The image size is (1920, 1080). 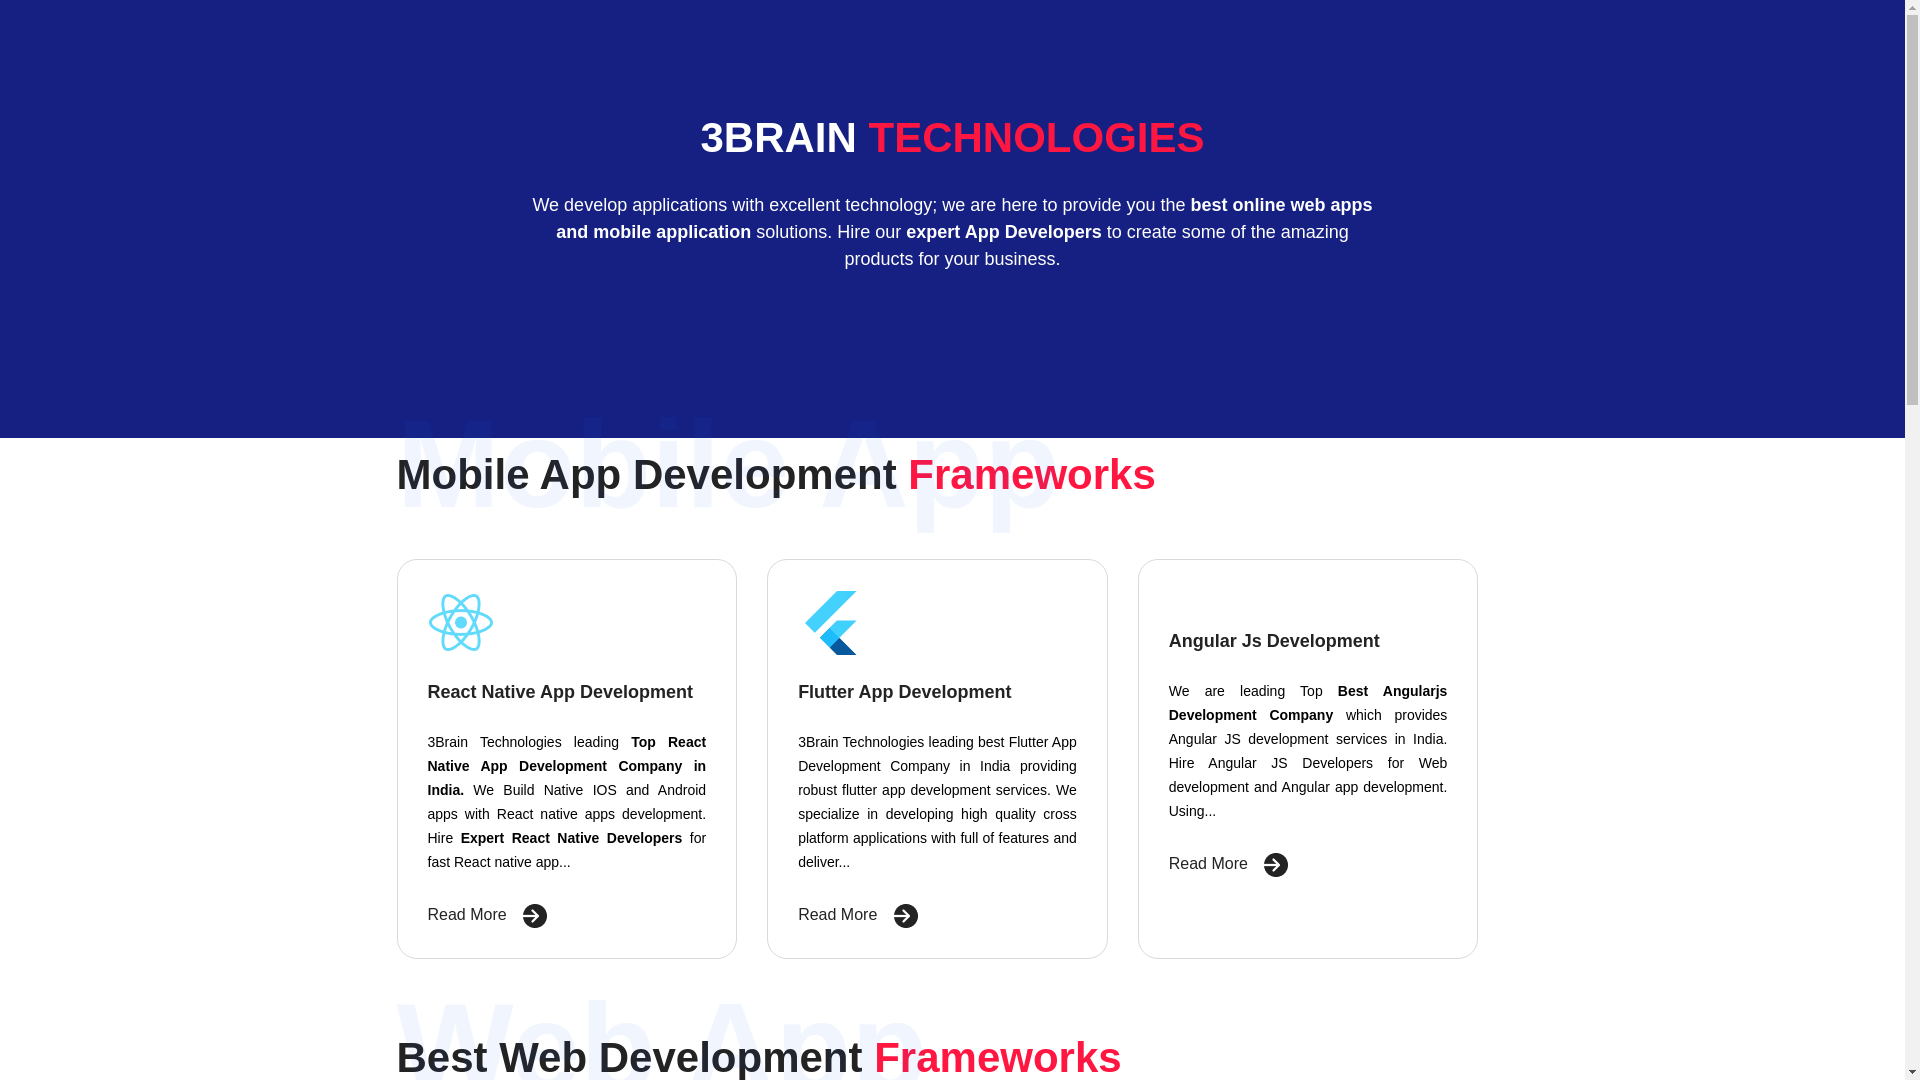 I want to click on Top React Native App Development Company in India, so click(x=568, y=766).